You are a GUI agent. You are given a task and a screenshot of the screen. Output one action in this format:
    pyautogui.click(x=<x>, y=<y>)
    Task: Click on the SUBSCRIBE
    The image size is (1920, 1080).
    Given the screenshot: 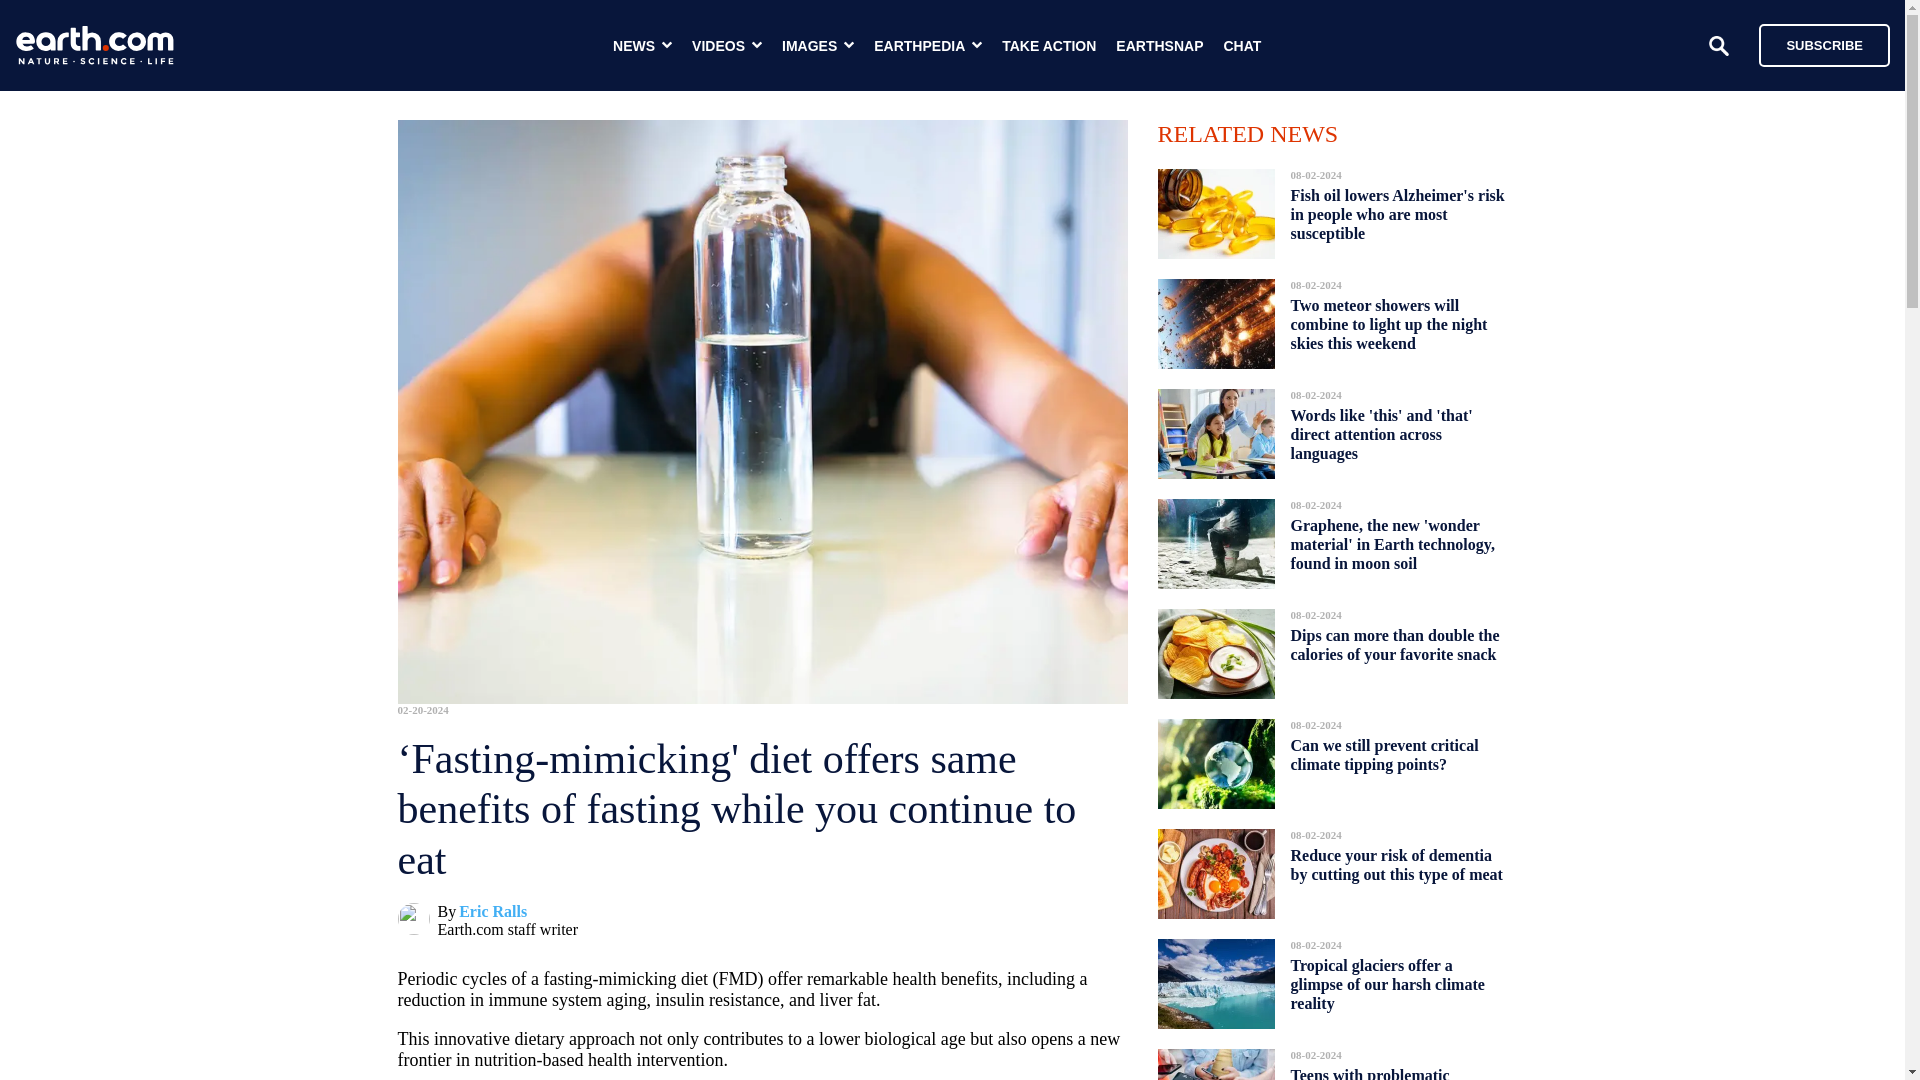 What is the action you would take?
    pyautogui.click(x=1824, y=44)
    